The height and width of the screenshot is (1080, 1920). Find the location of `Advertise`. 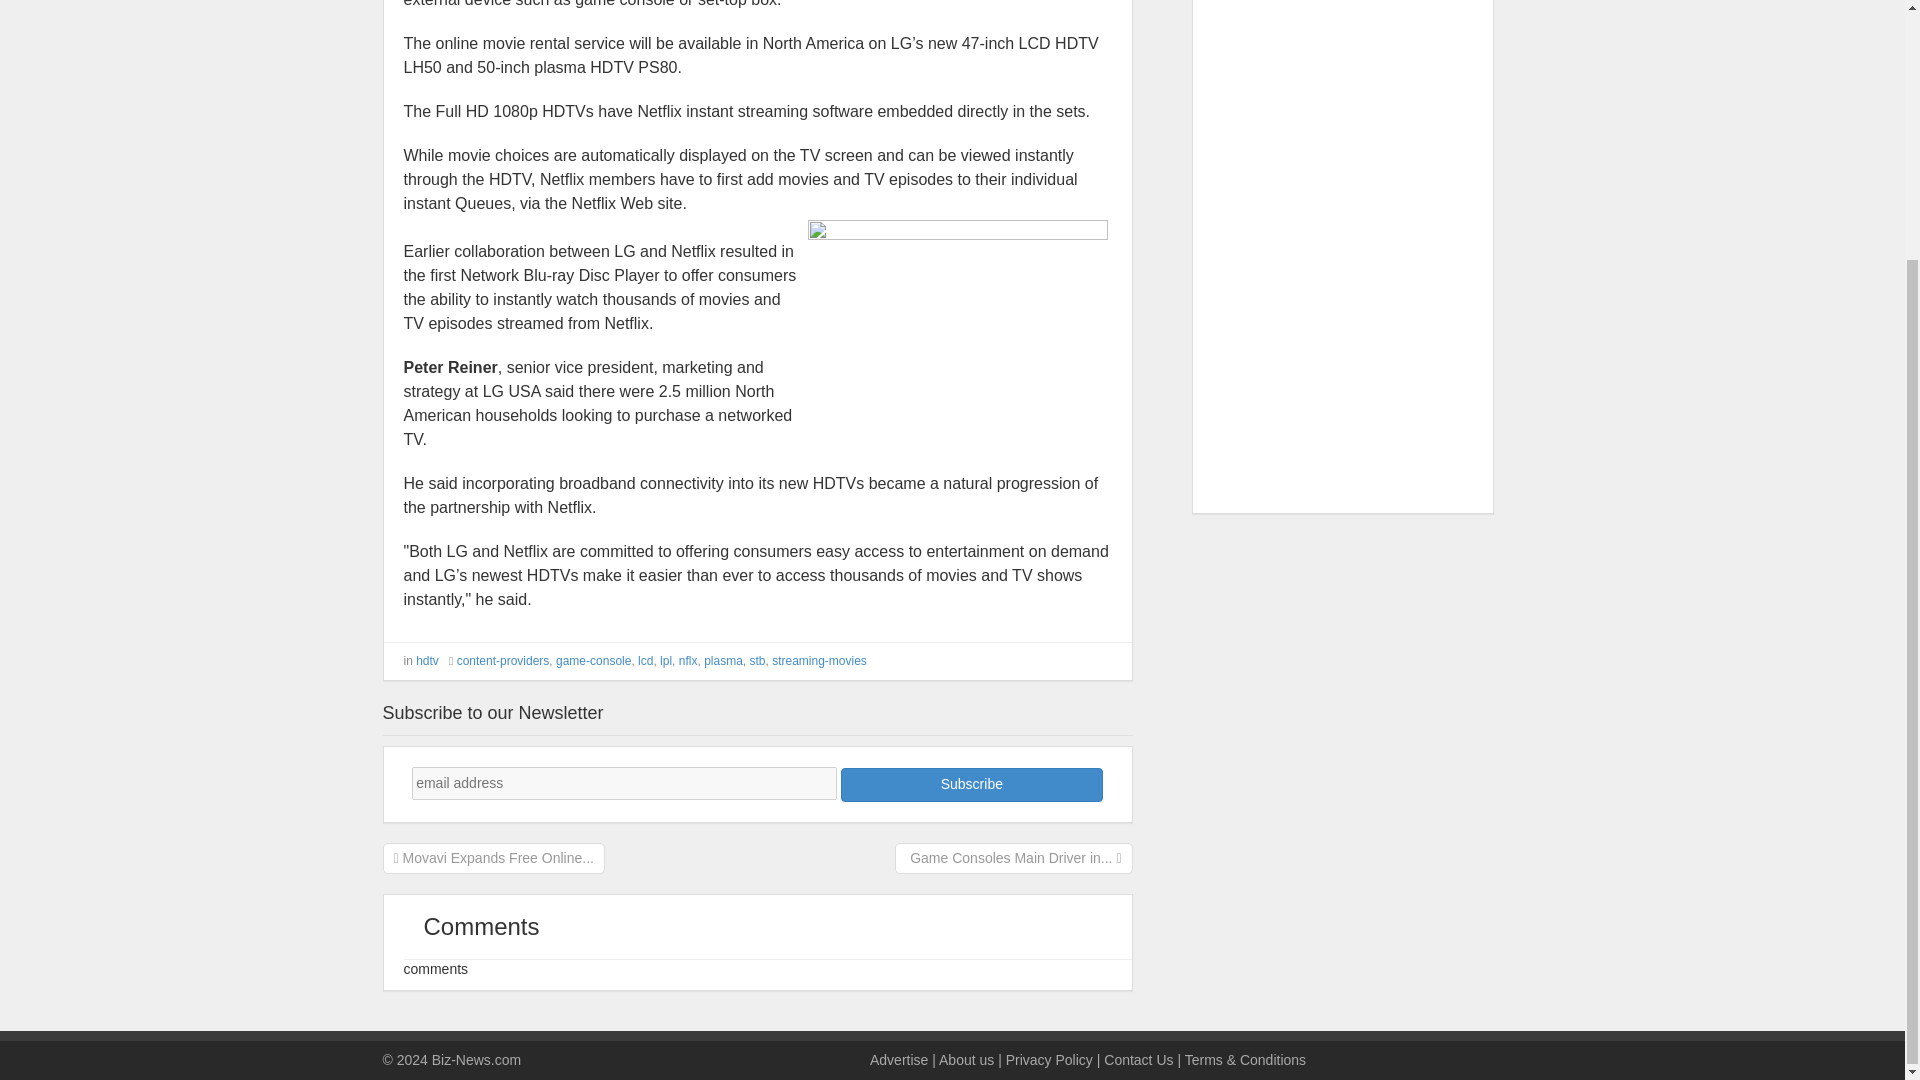

Advertise is located at coordinates (898, 1060).